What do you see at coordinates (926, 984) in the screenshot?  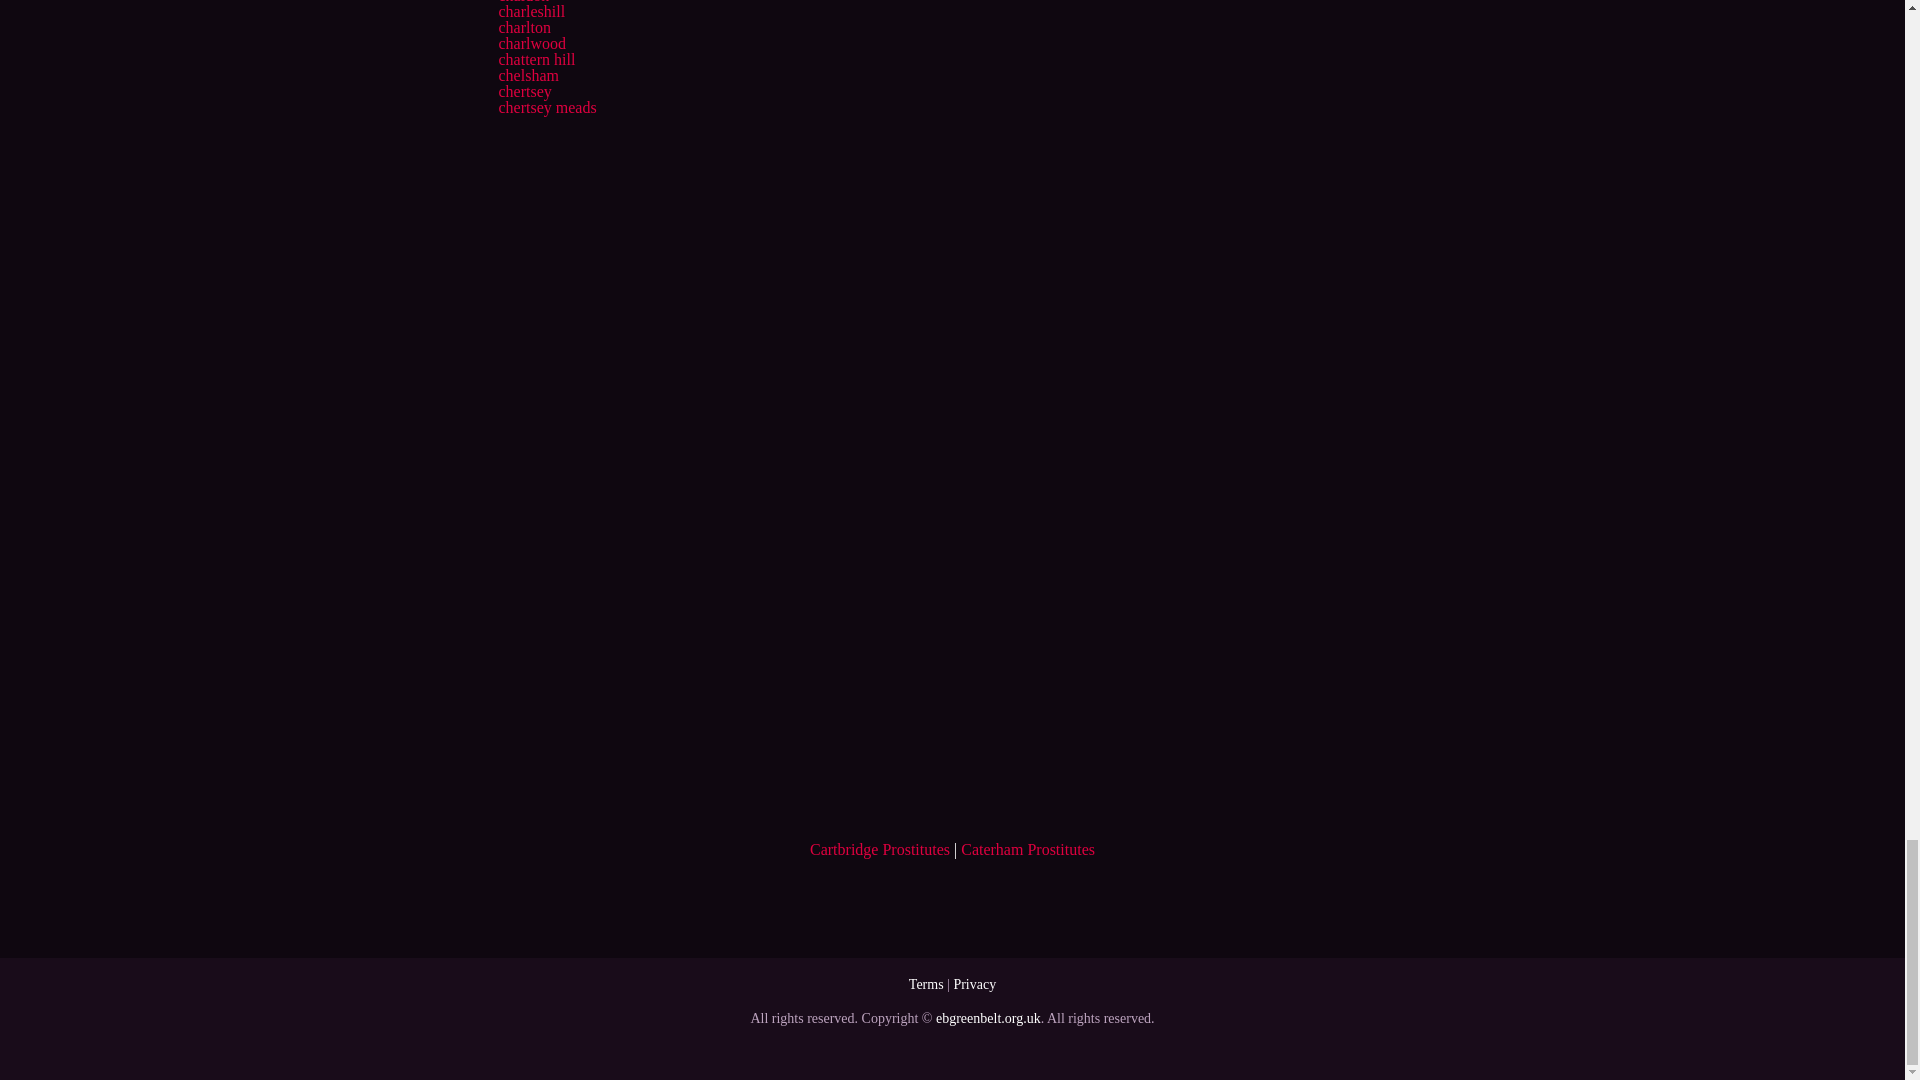 I see `Terms` at bounding box center [926, 984].